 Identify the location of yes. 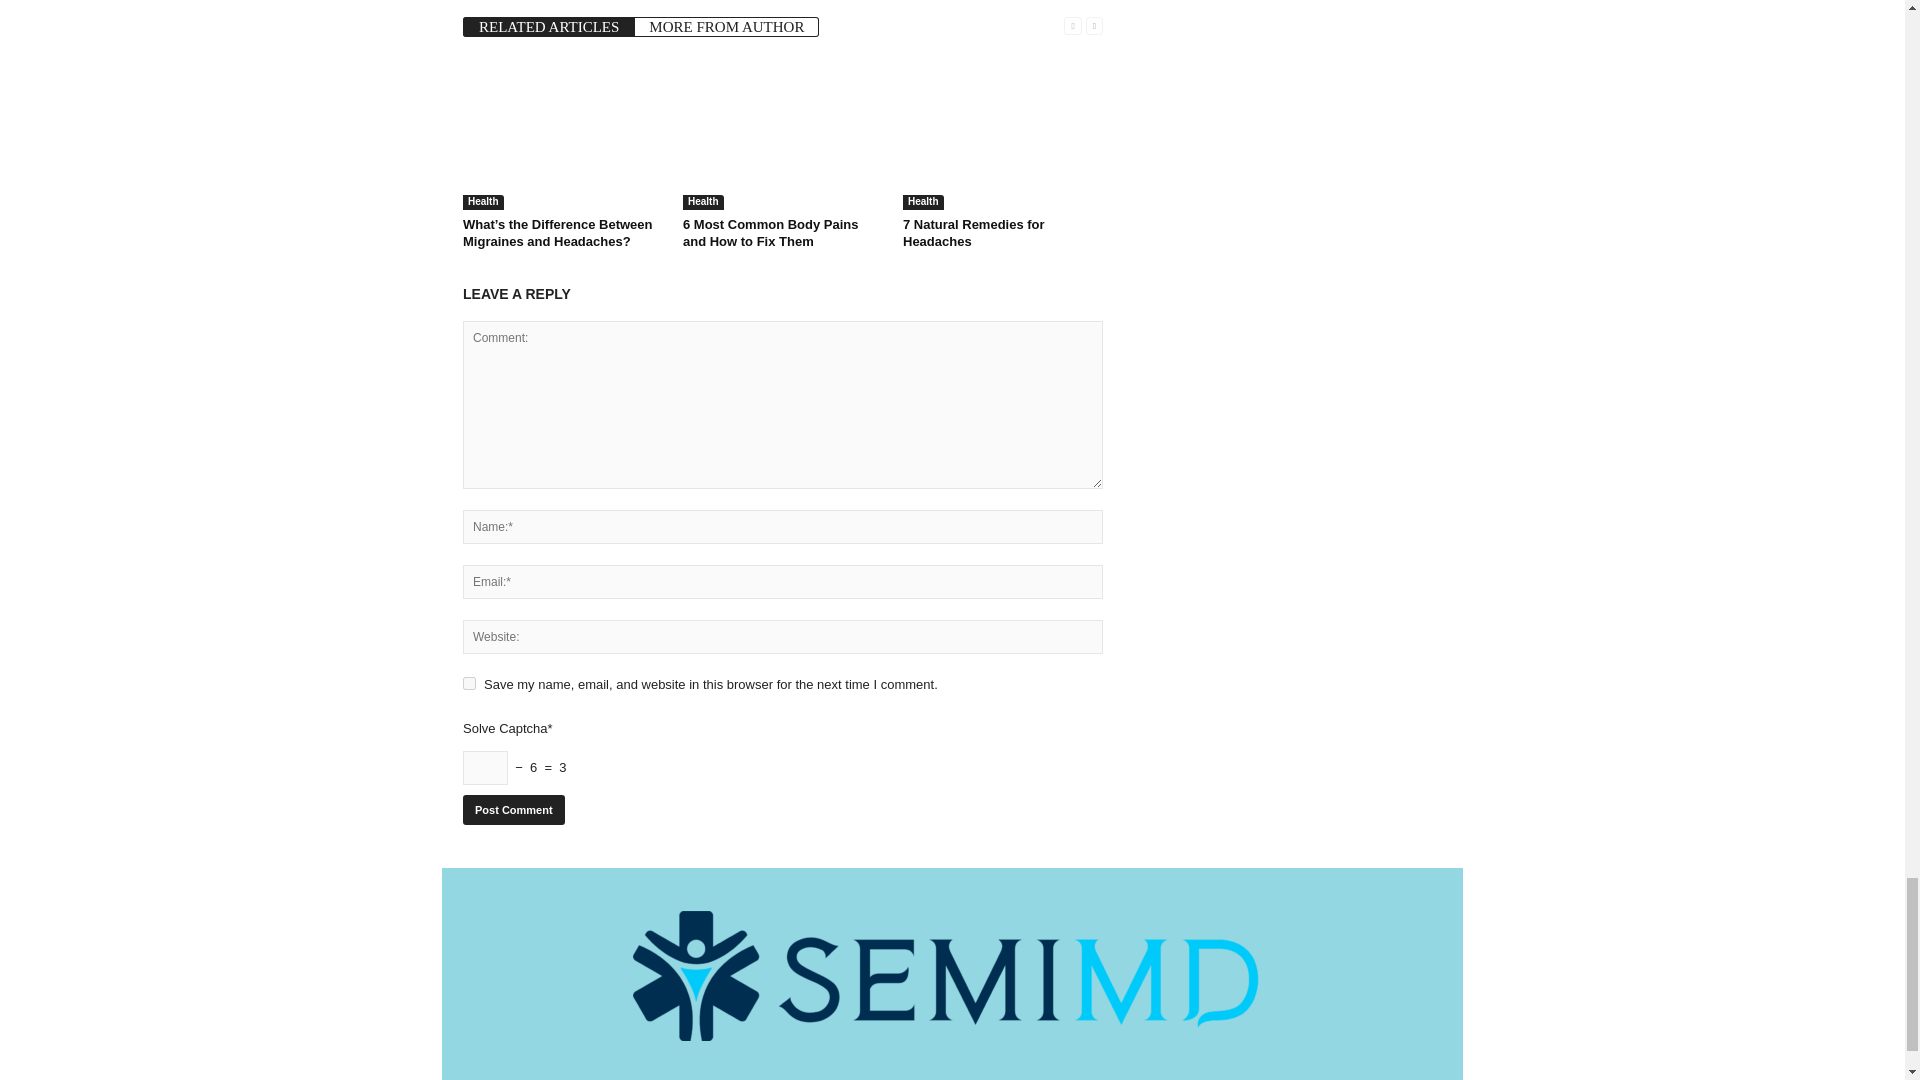
(469, 684).